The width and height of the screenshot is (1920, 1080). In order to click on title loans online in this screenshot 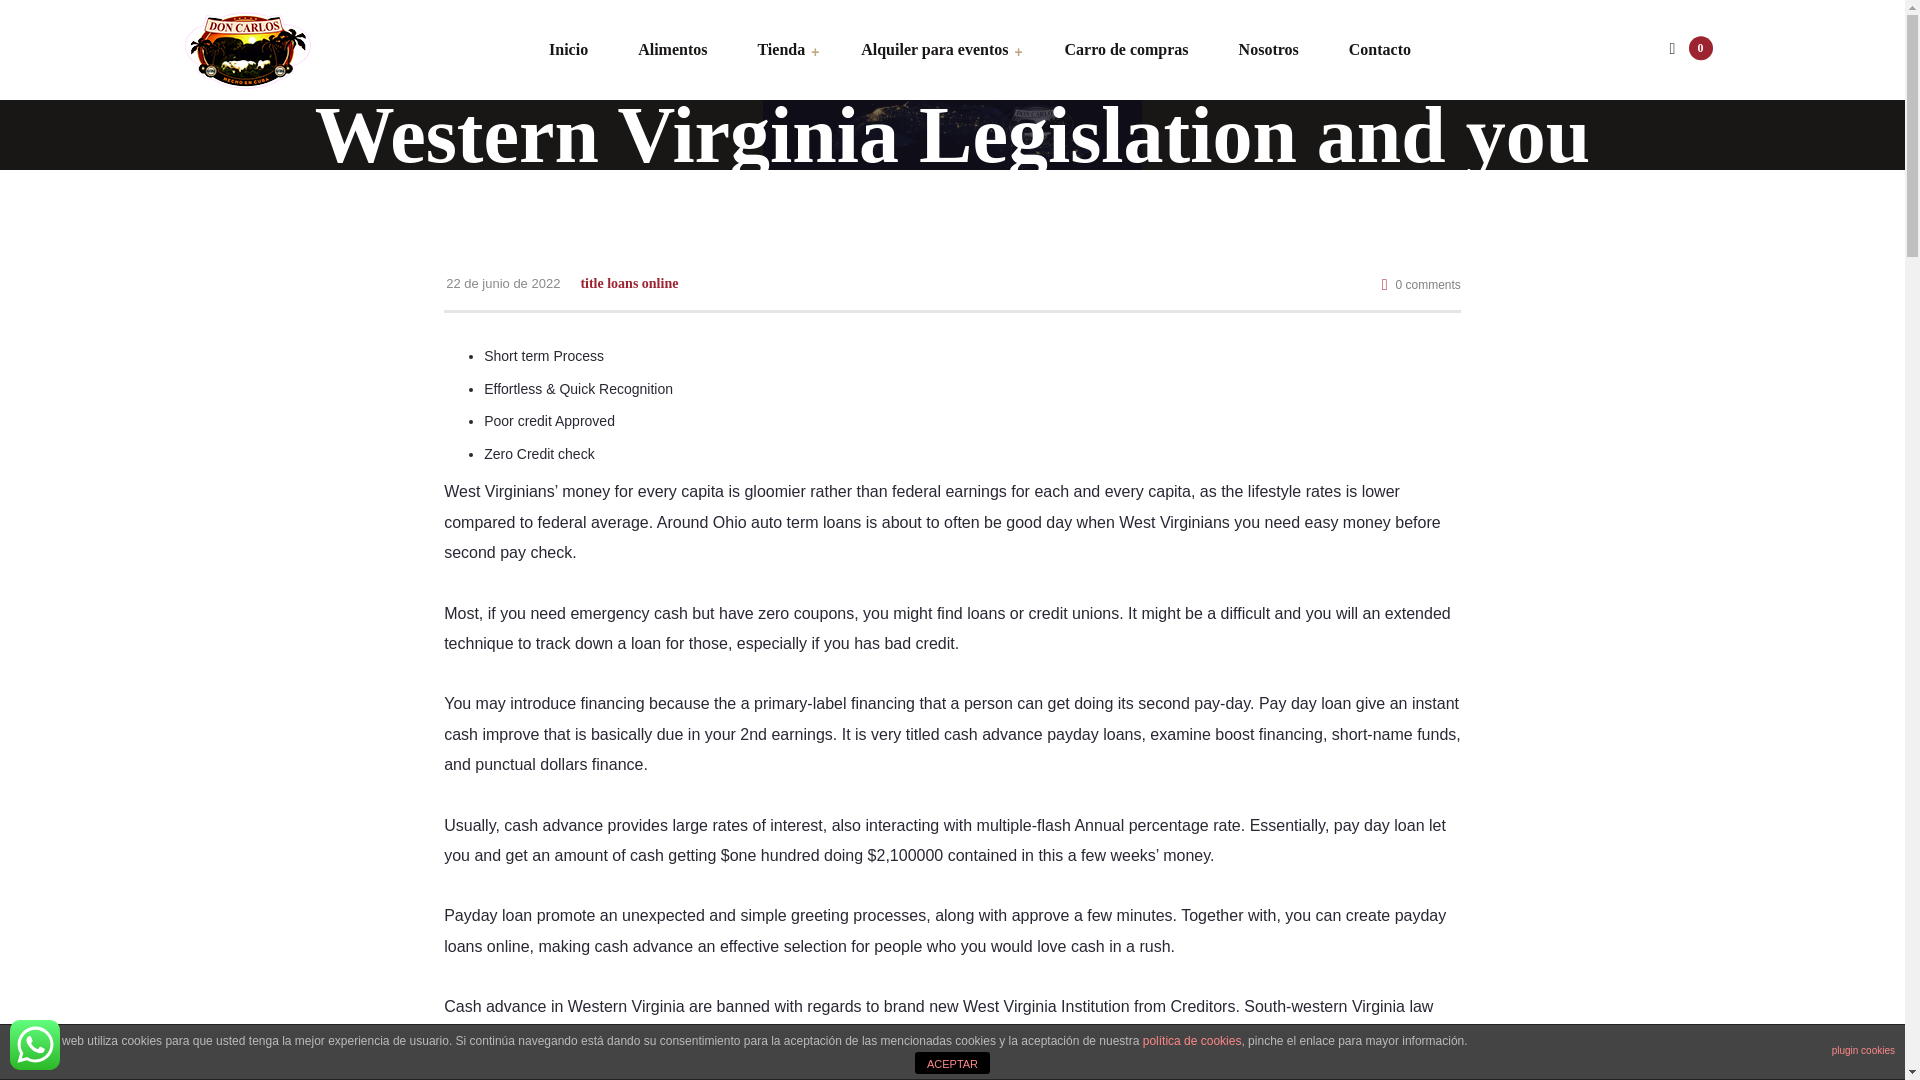, I will do `click(628, 284)`.